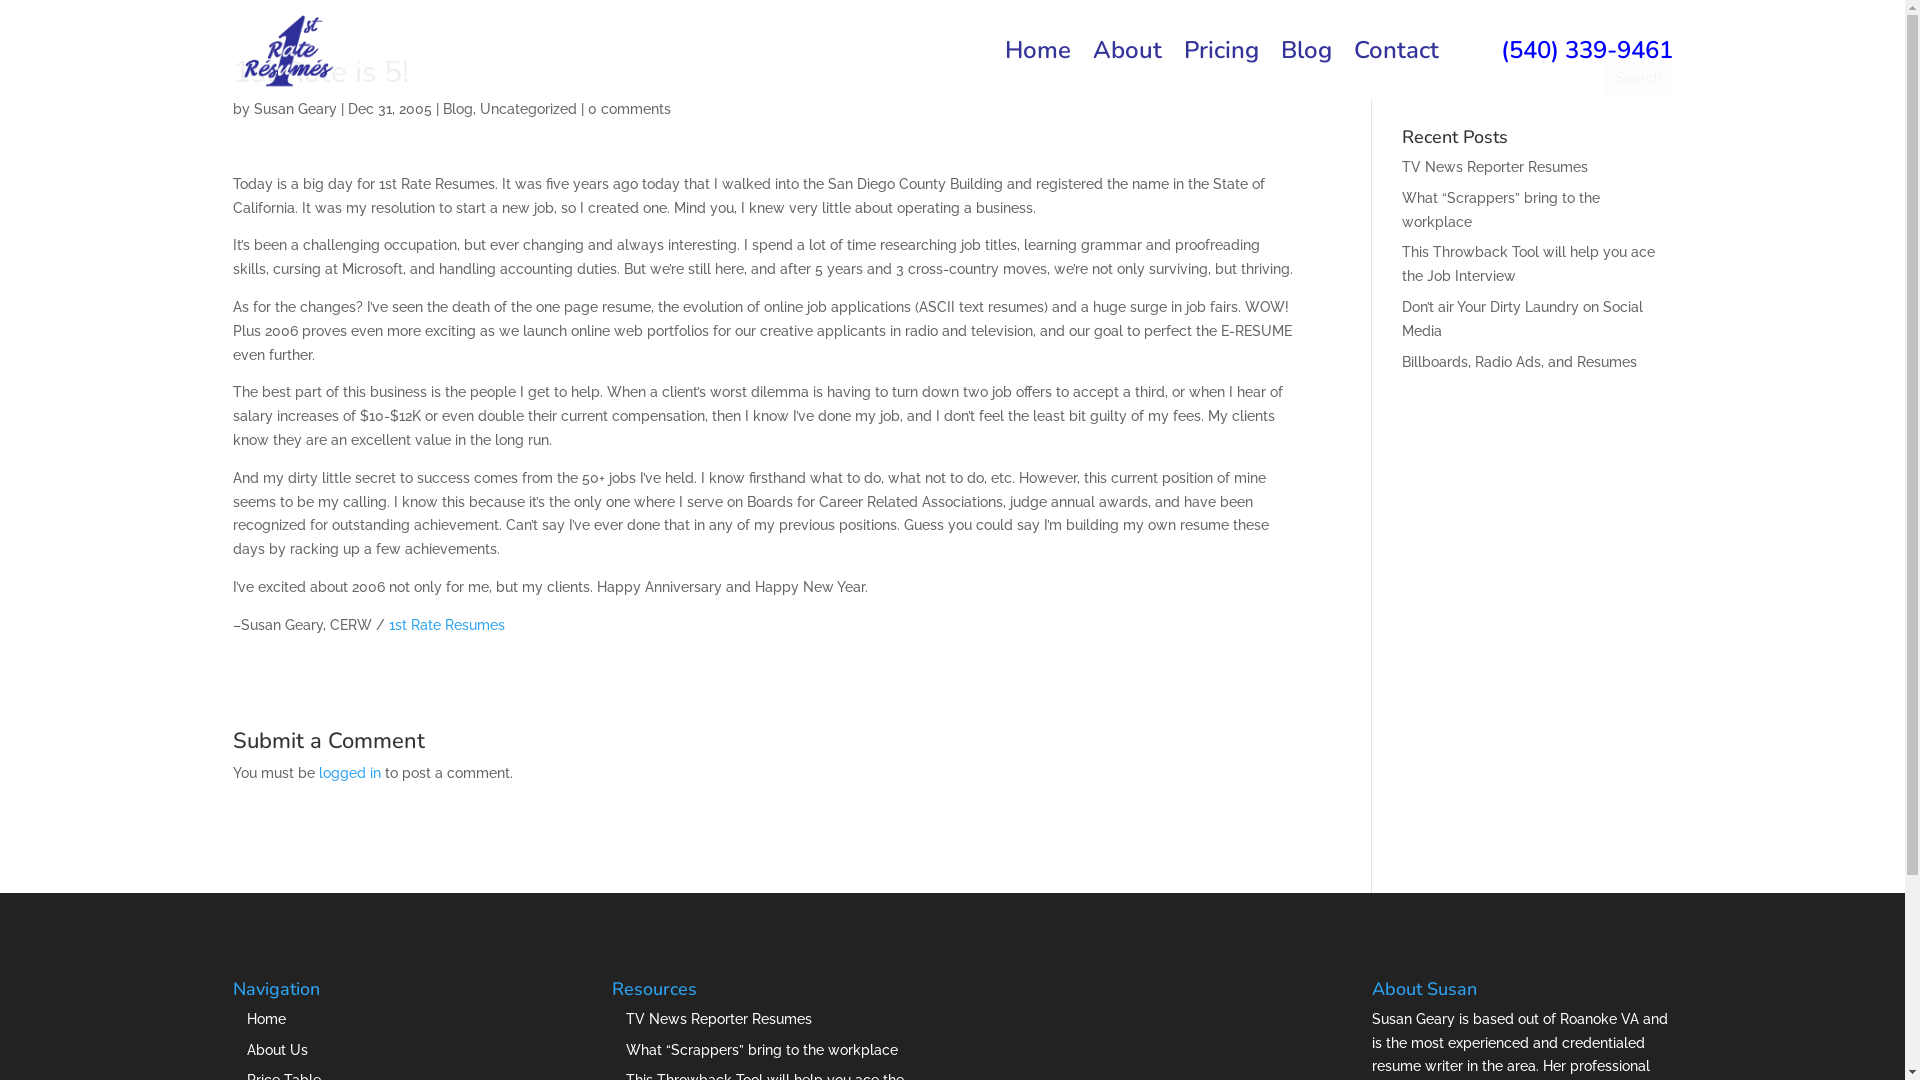 This screenshot has height=1080, width=1920. I want to click on Susan Geary, so click(296, 109).